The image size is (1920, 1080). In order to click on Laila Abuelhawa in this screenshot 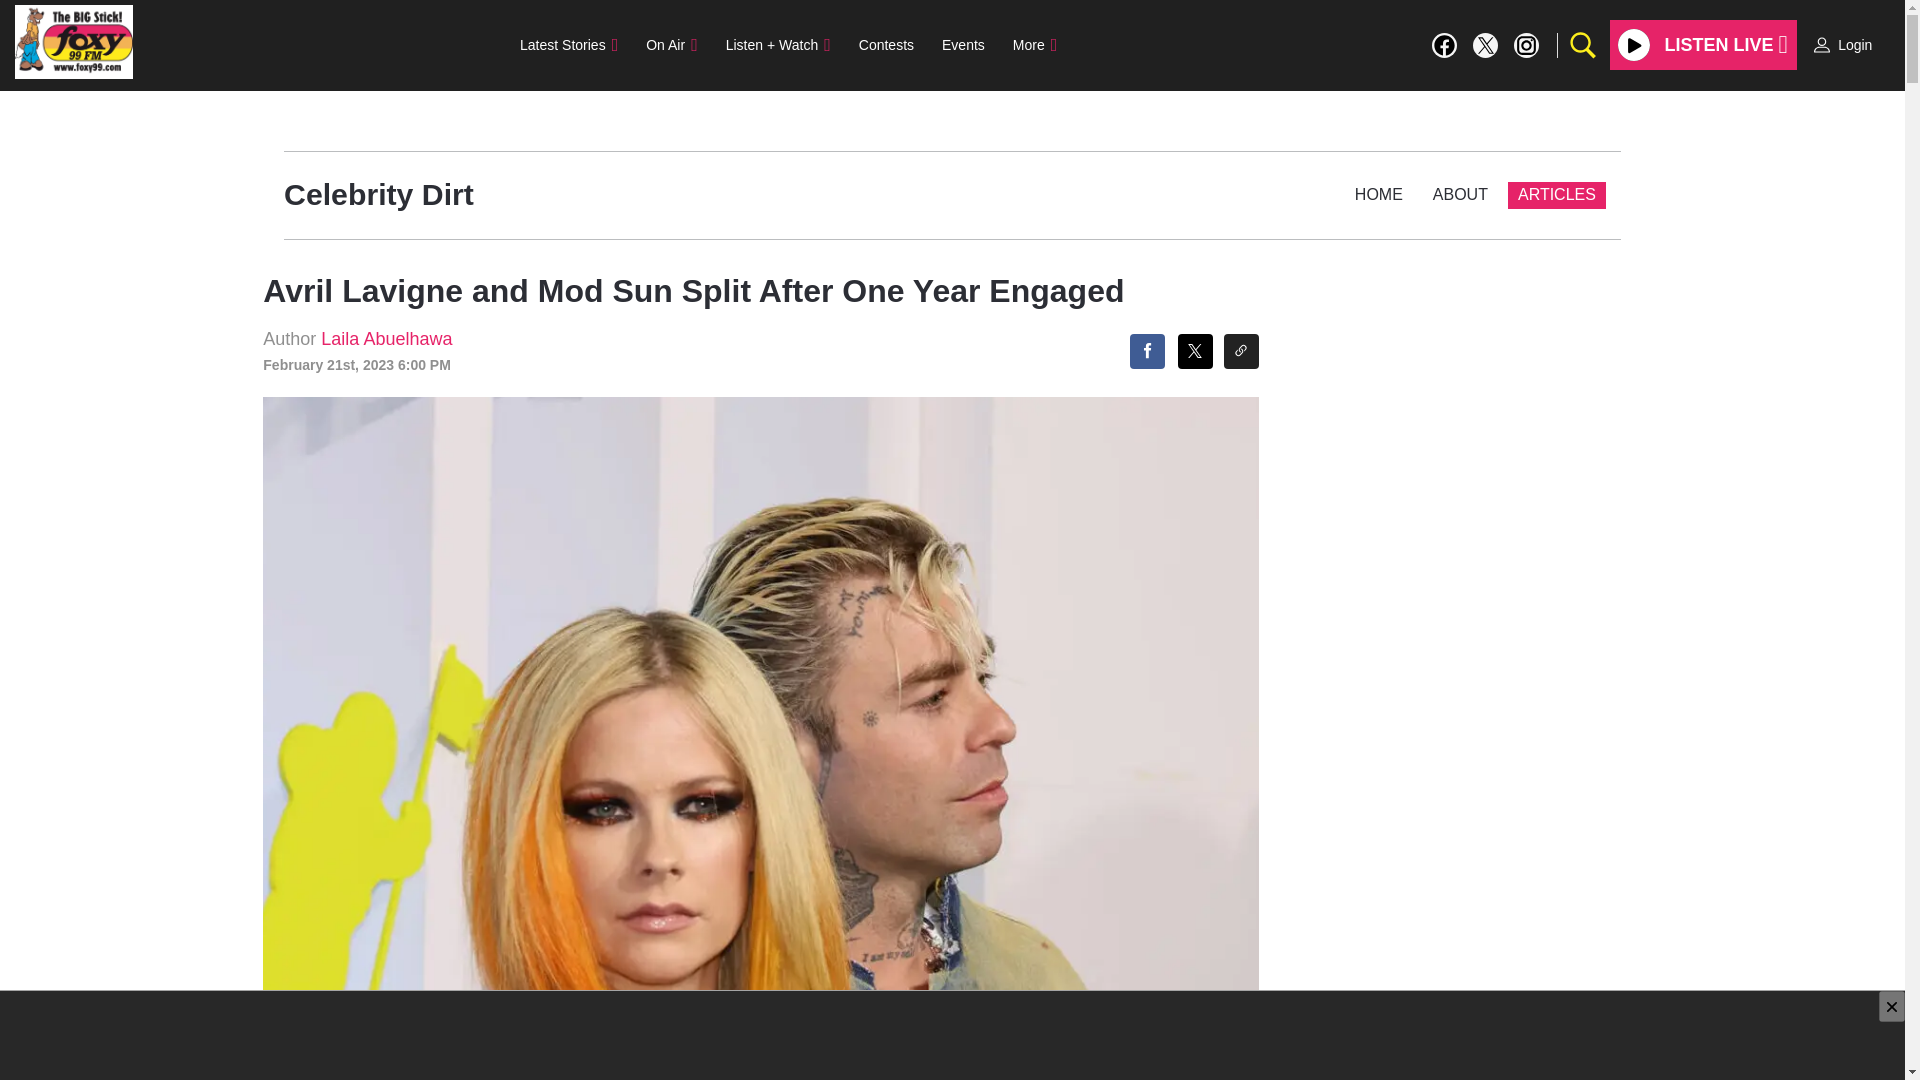, I will do `click(386, 338)`.